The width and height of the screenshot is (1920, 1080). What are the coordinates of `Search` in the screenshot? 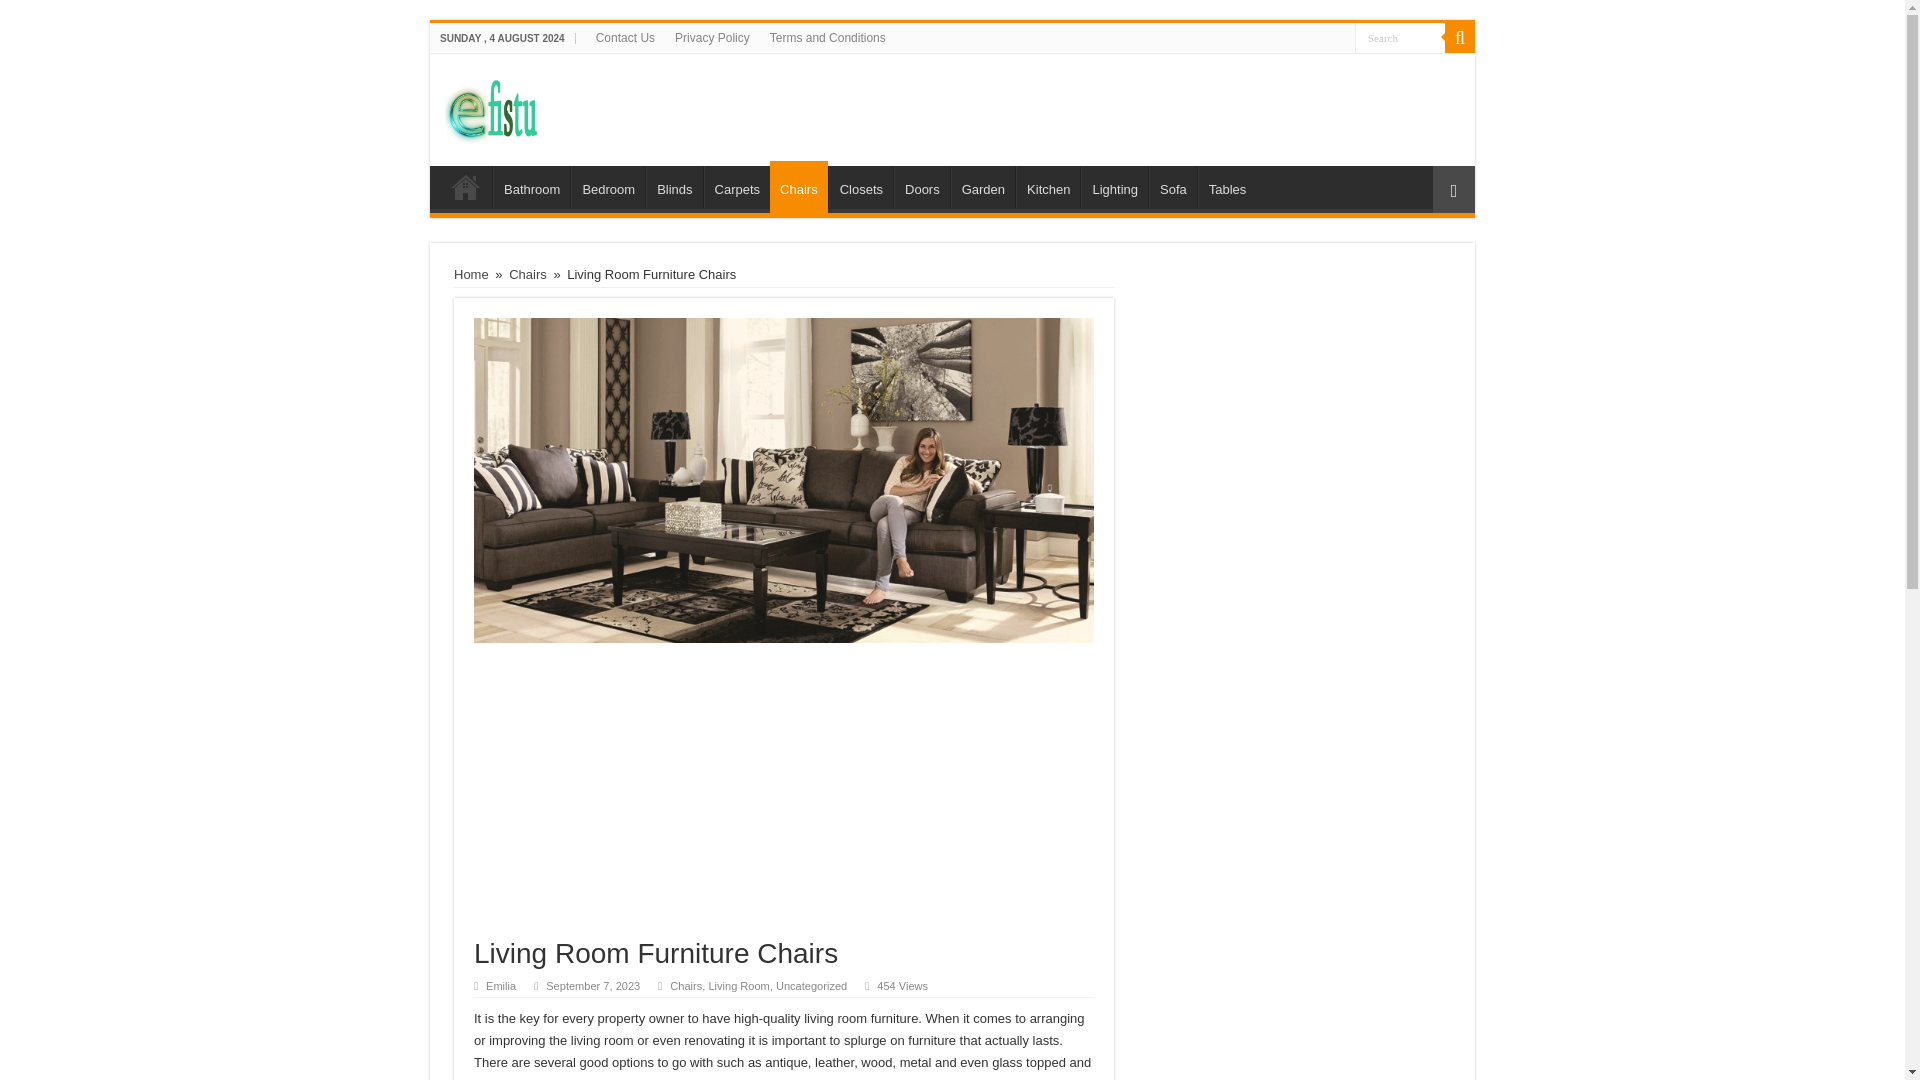 It's located at (1400, 36).